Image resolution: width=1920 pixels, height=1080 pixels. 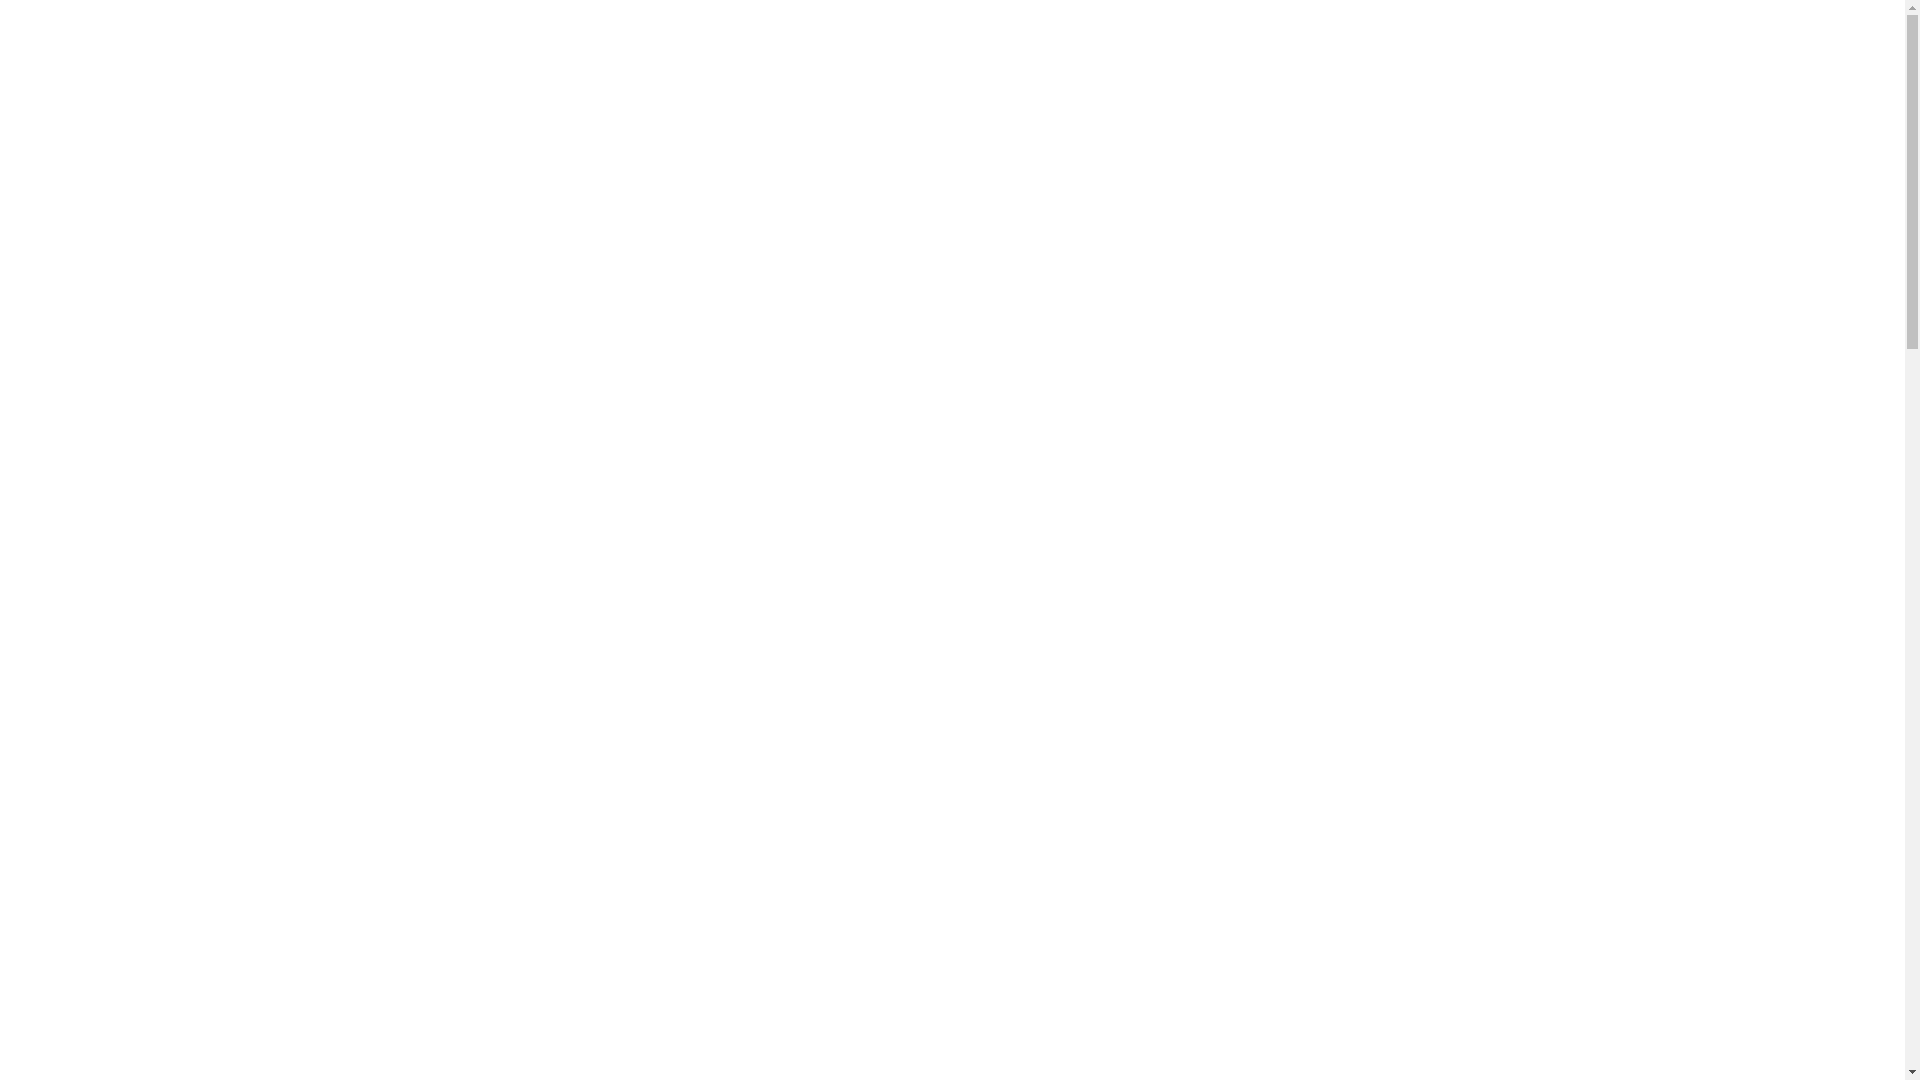 I want to click on LIVONIA, so click(x=112, y=260).